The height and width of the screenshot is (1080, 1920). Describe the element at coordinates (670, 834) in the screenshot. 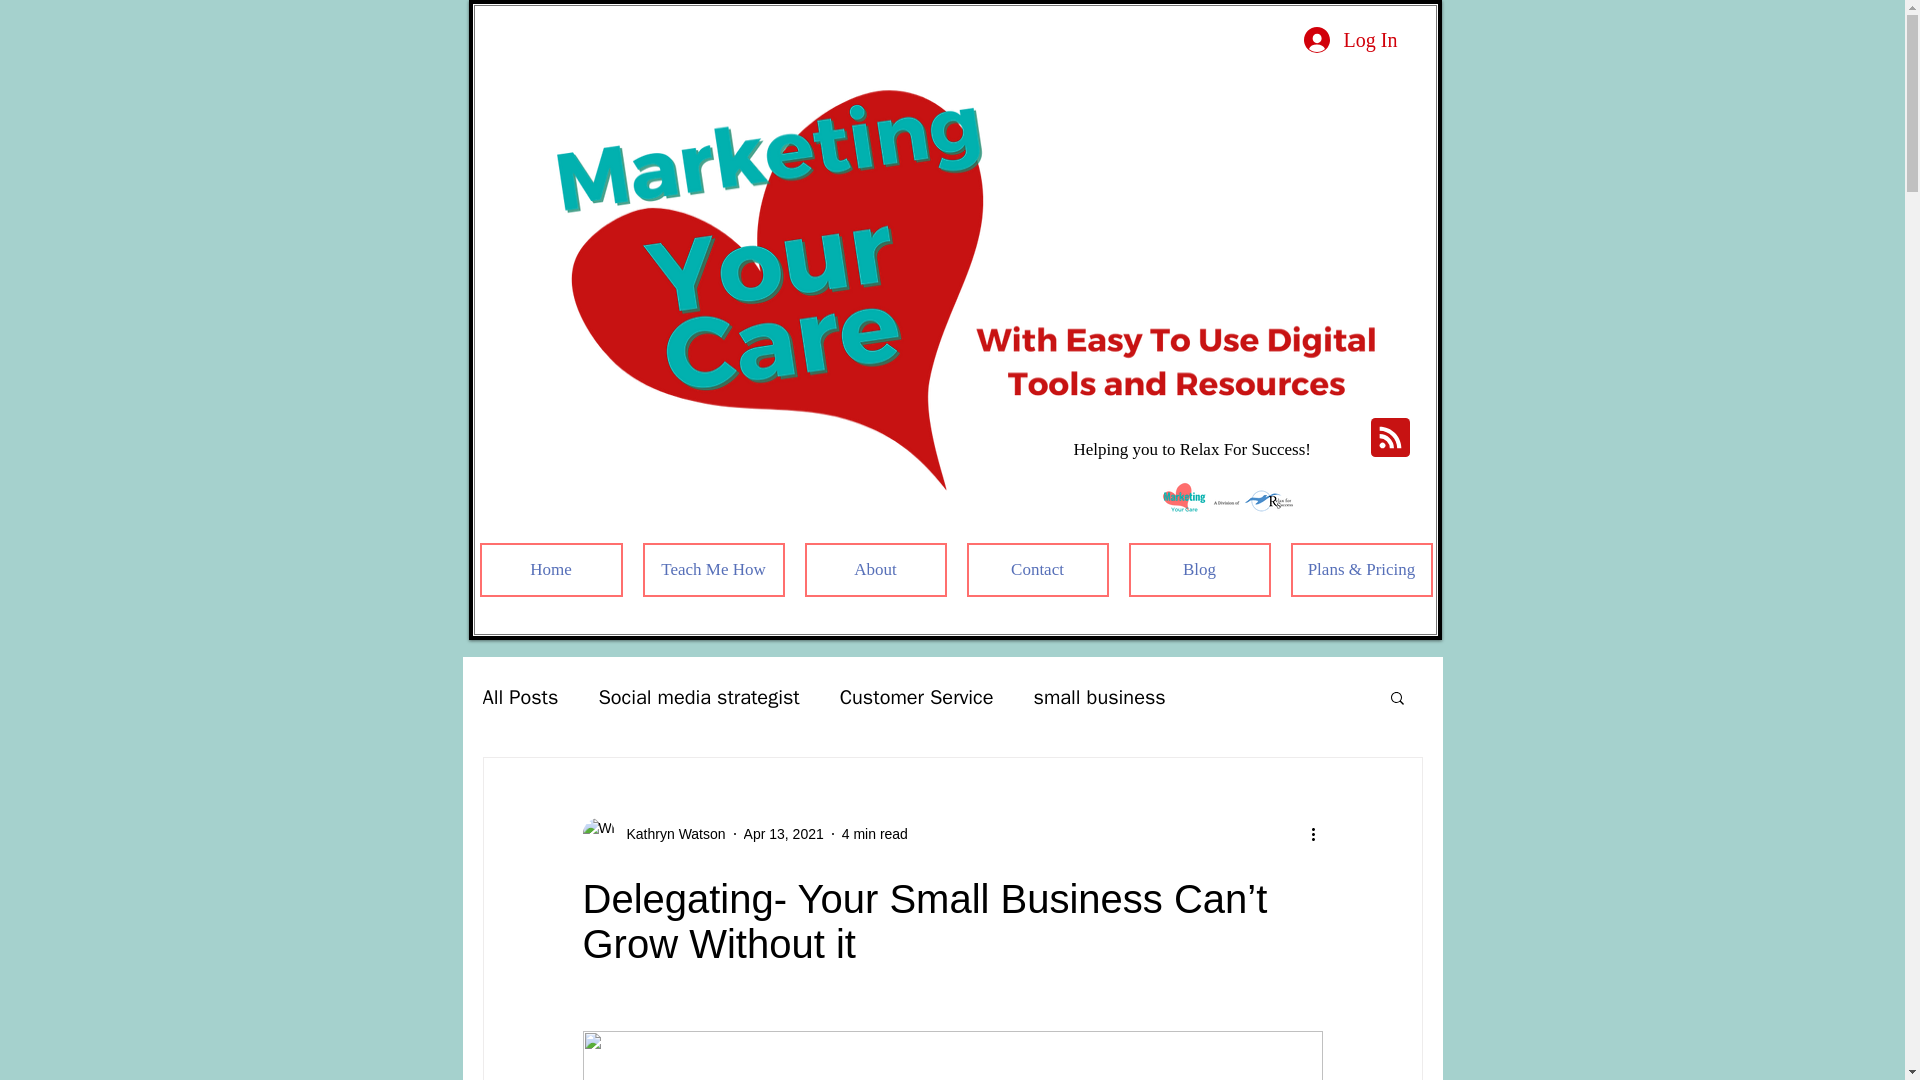

I see `Kathryn Watson` at that location.